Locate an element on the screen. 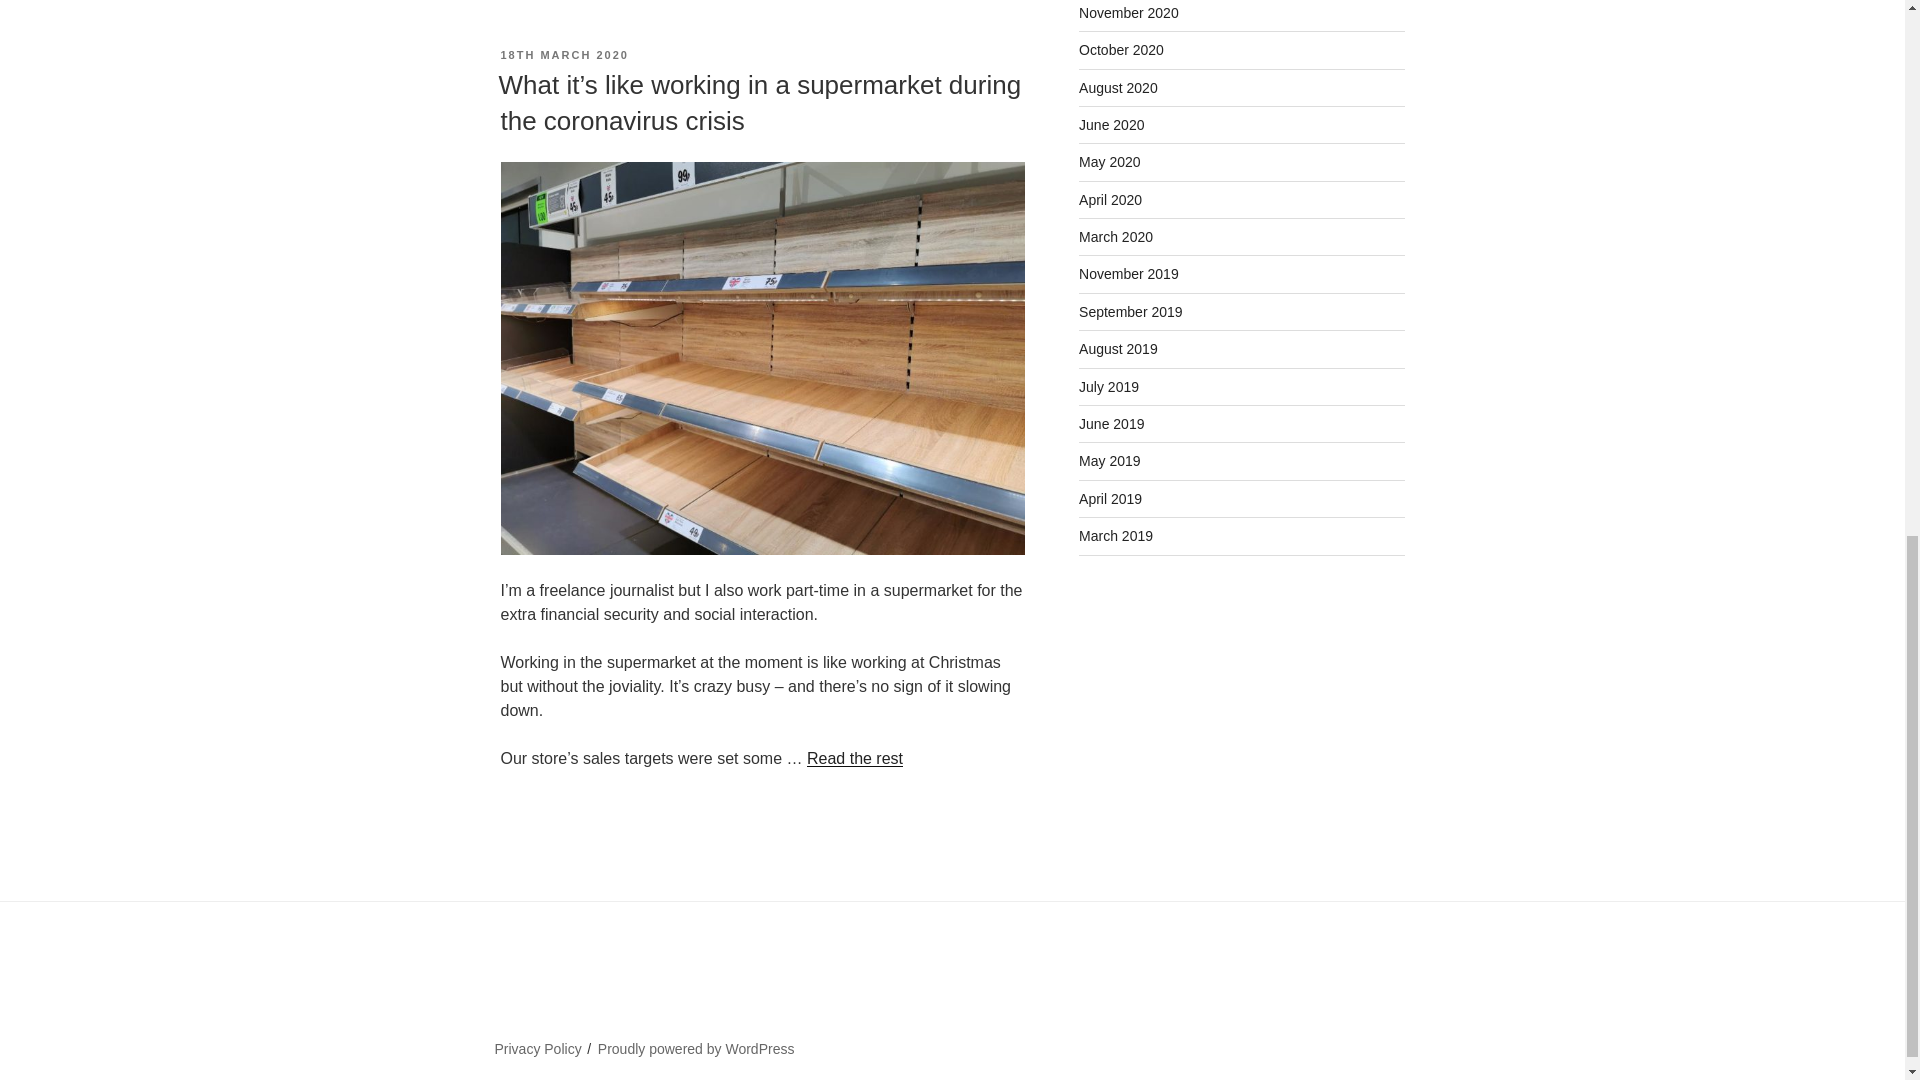 Image resolution: width=1920 pixels, height=1080 pixels. 18TH MARCH 2020 is located at coordinates (563, 54).